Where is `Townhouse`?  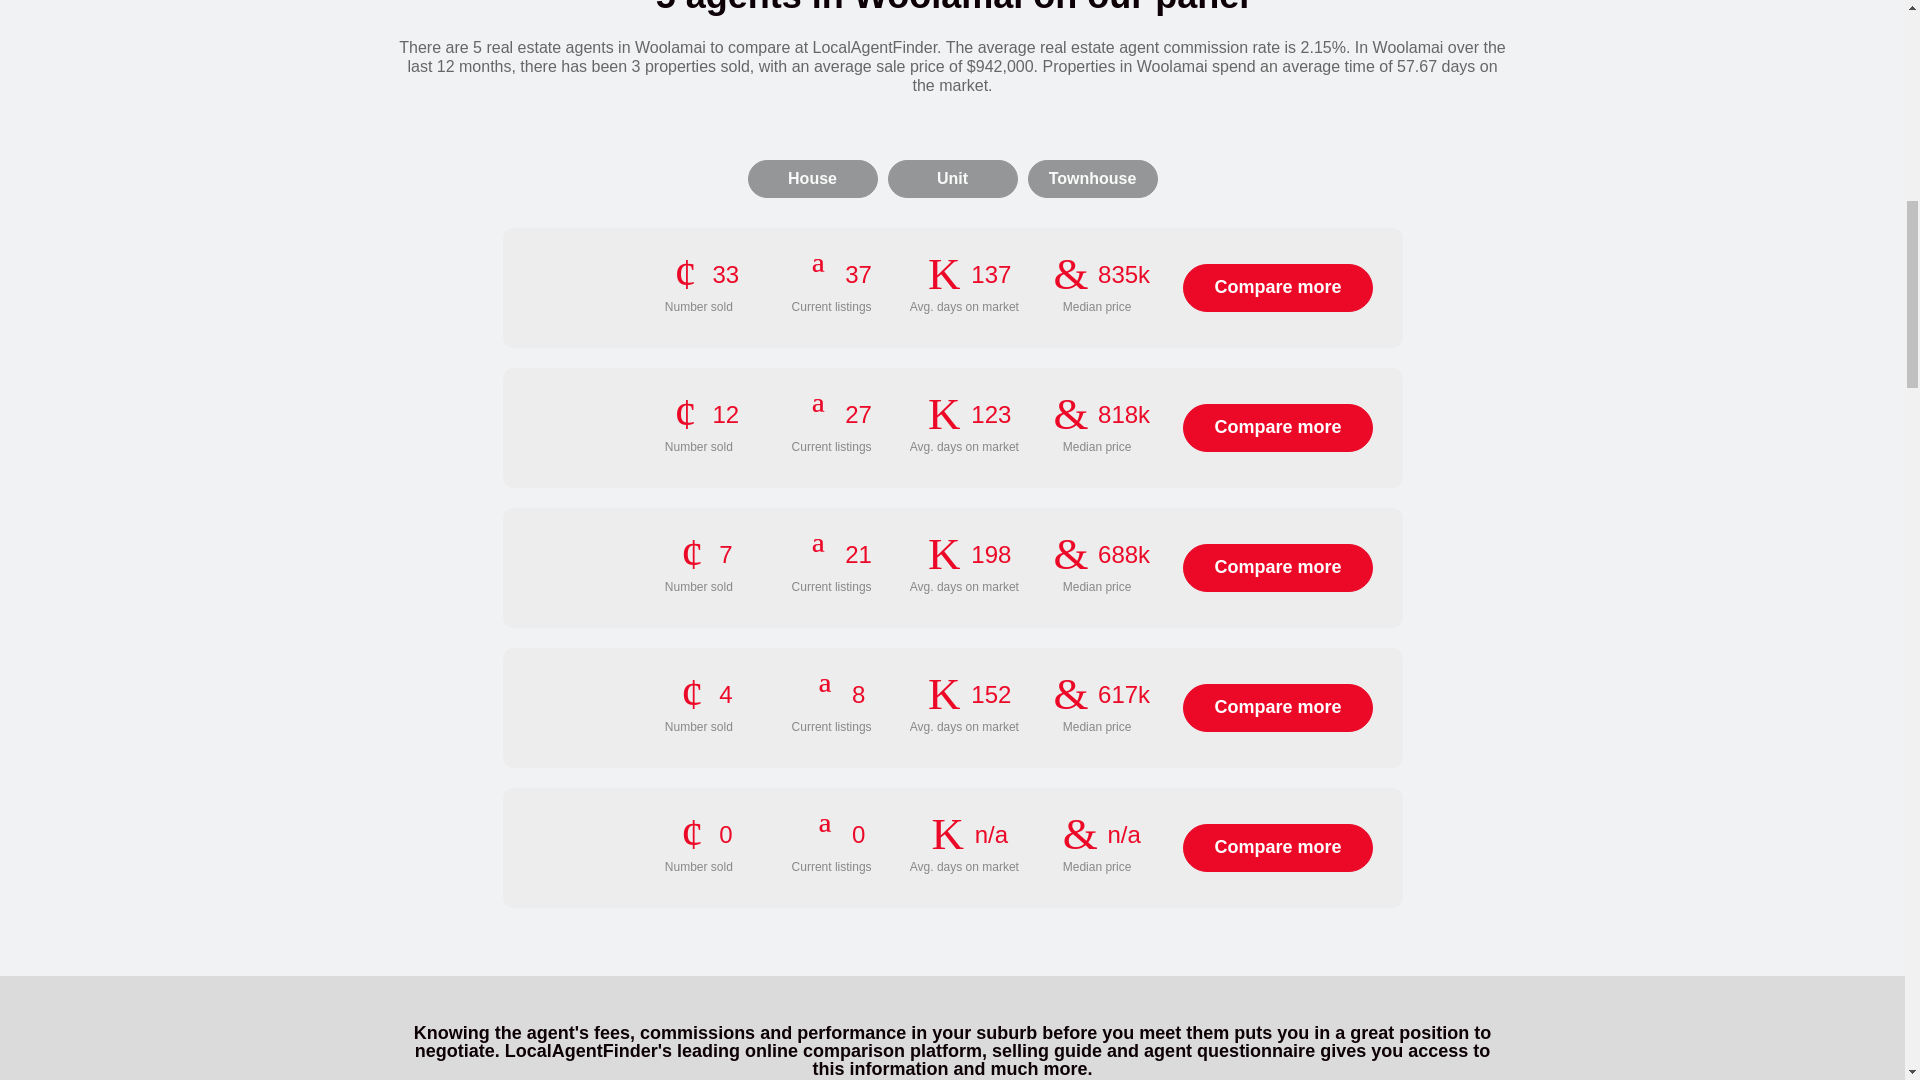
Townhouse is located at coordinates (1092, 178).